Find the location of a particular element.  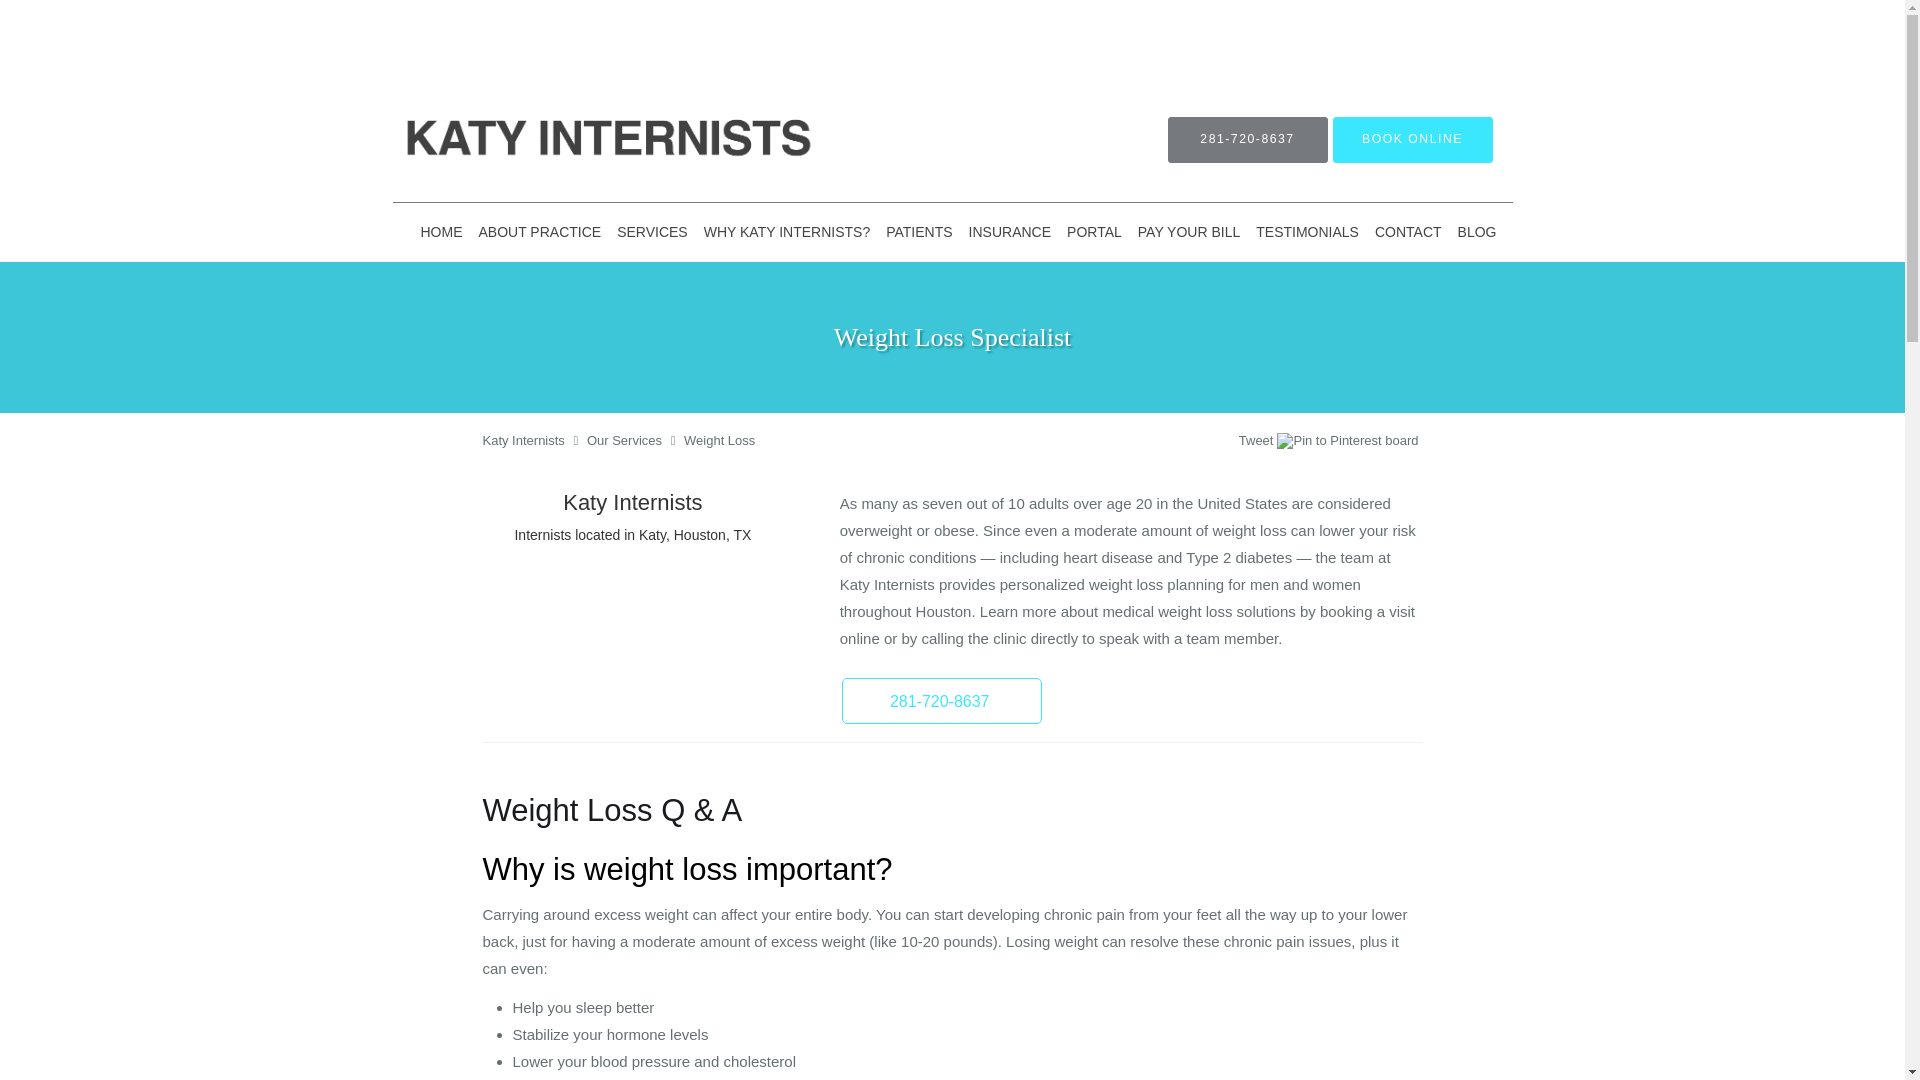

ABOUT PRACTICE is located at coordinates (539, 232).